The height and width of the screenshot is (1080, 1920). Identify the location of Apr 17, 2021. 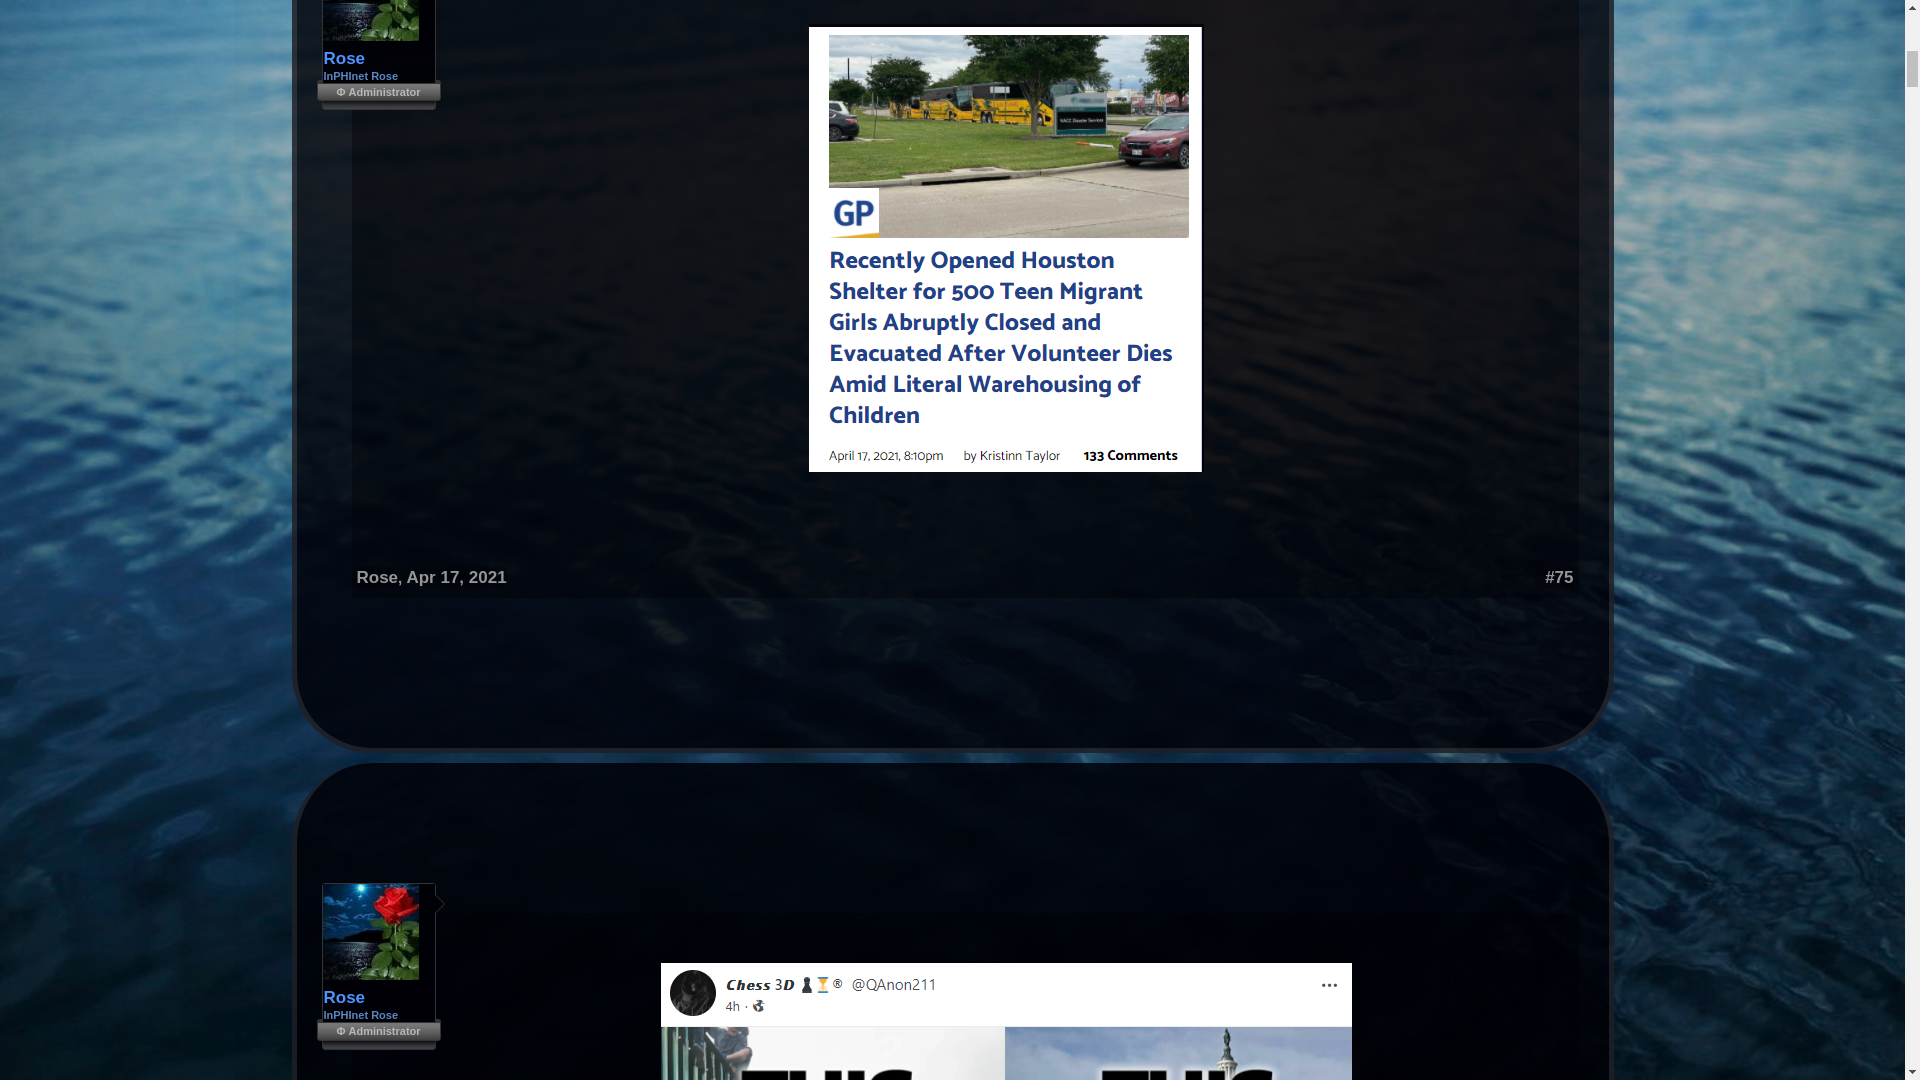
(456, 578).